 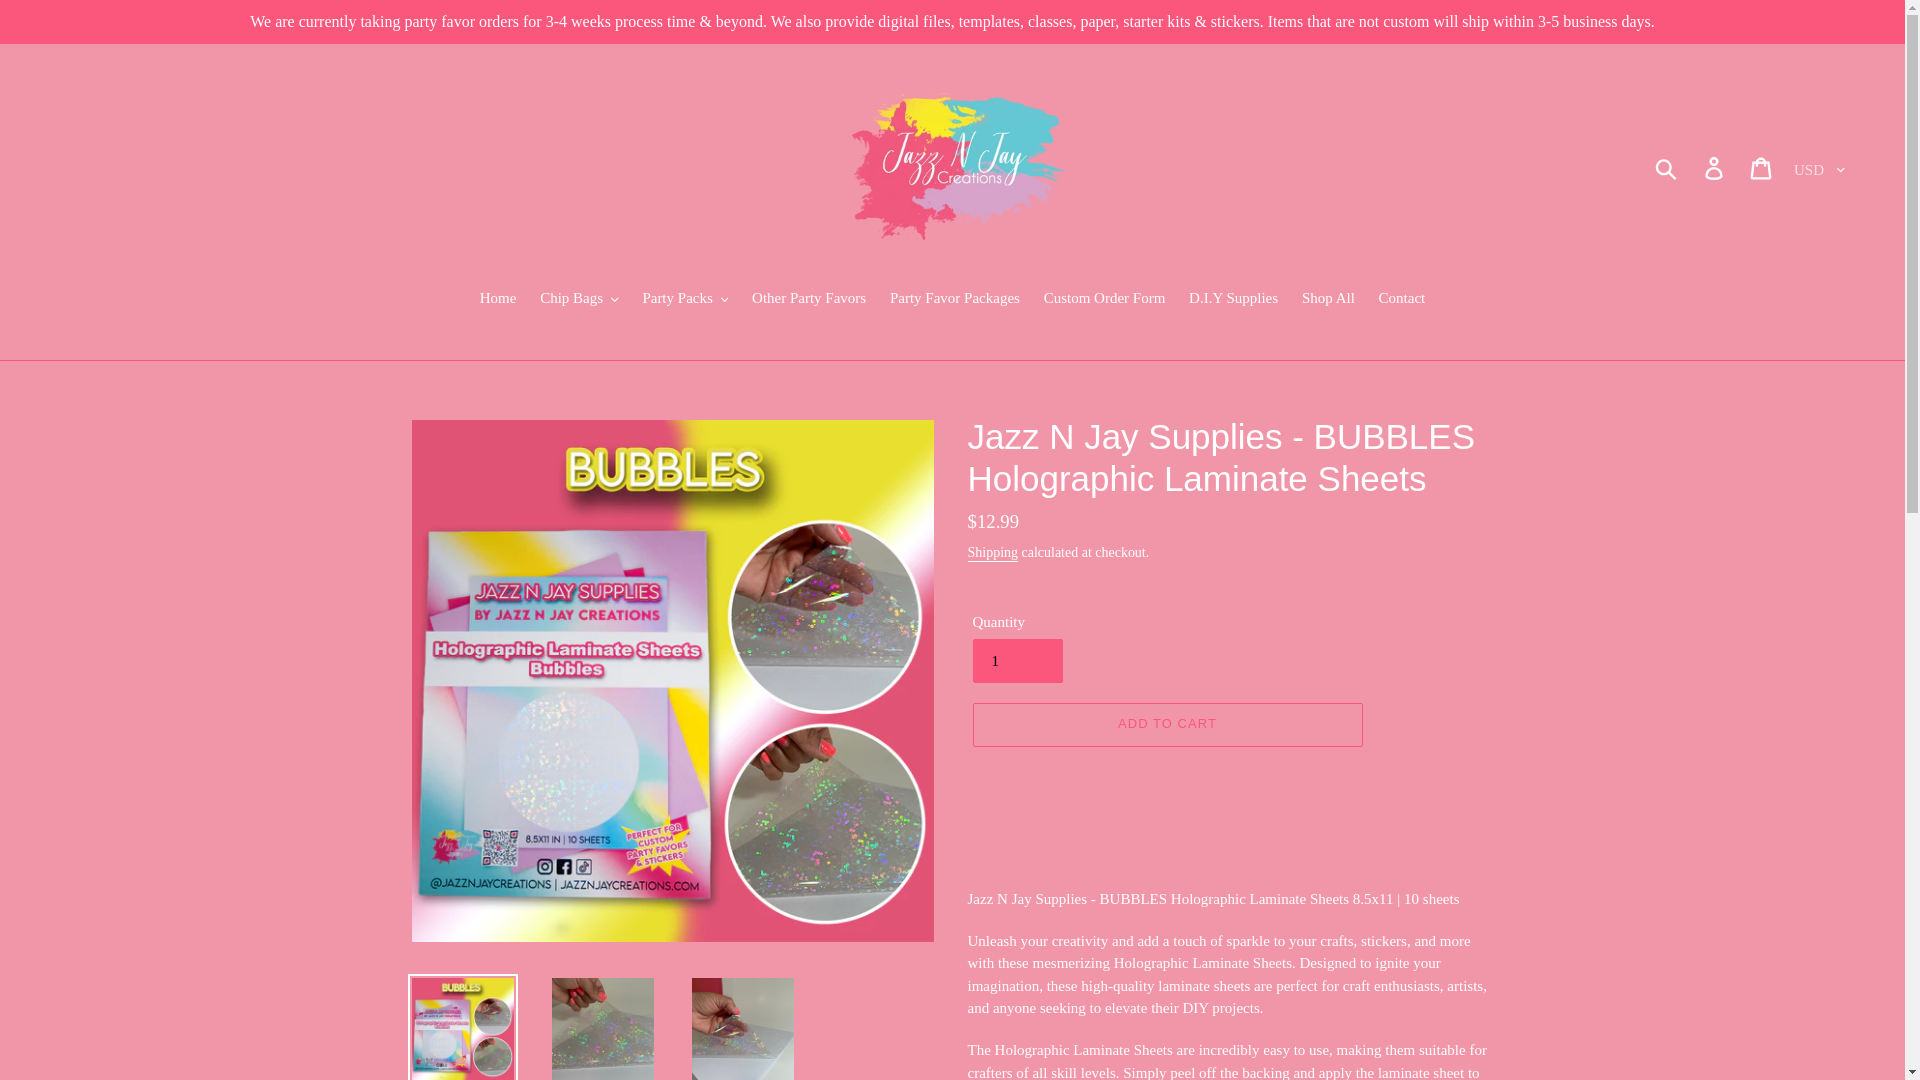 What do you see at coordinates (498, 300) in the screenshot?
I see `Home` at bounding box center [498, 300].